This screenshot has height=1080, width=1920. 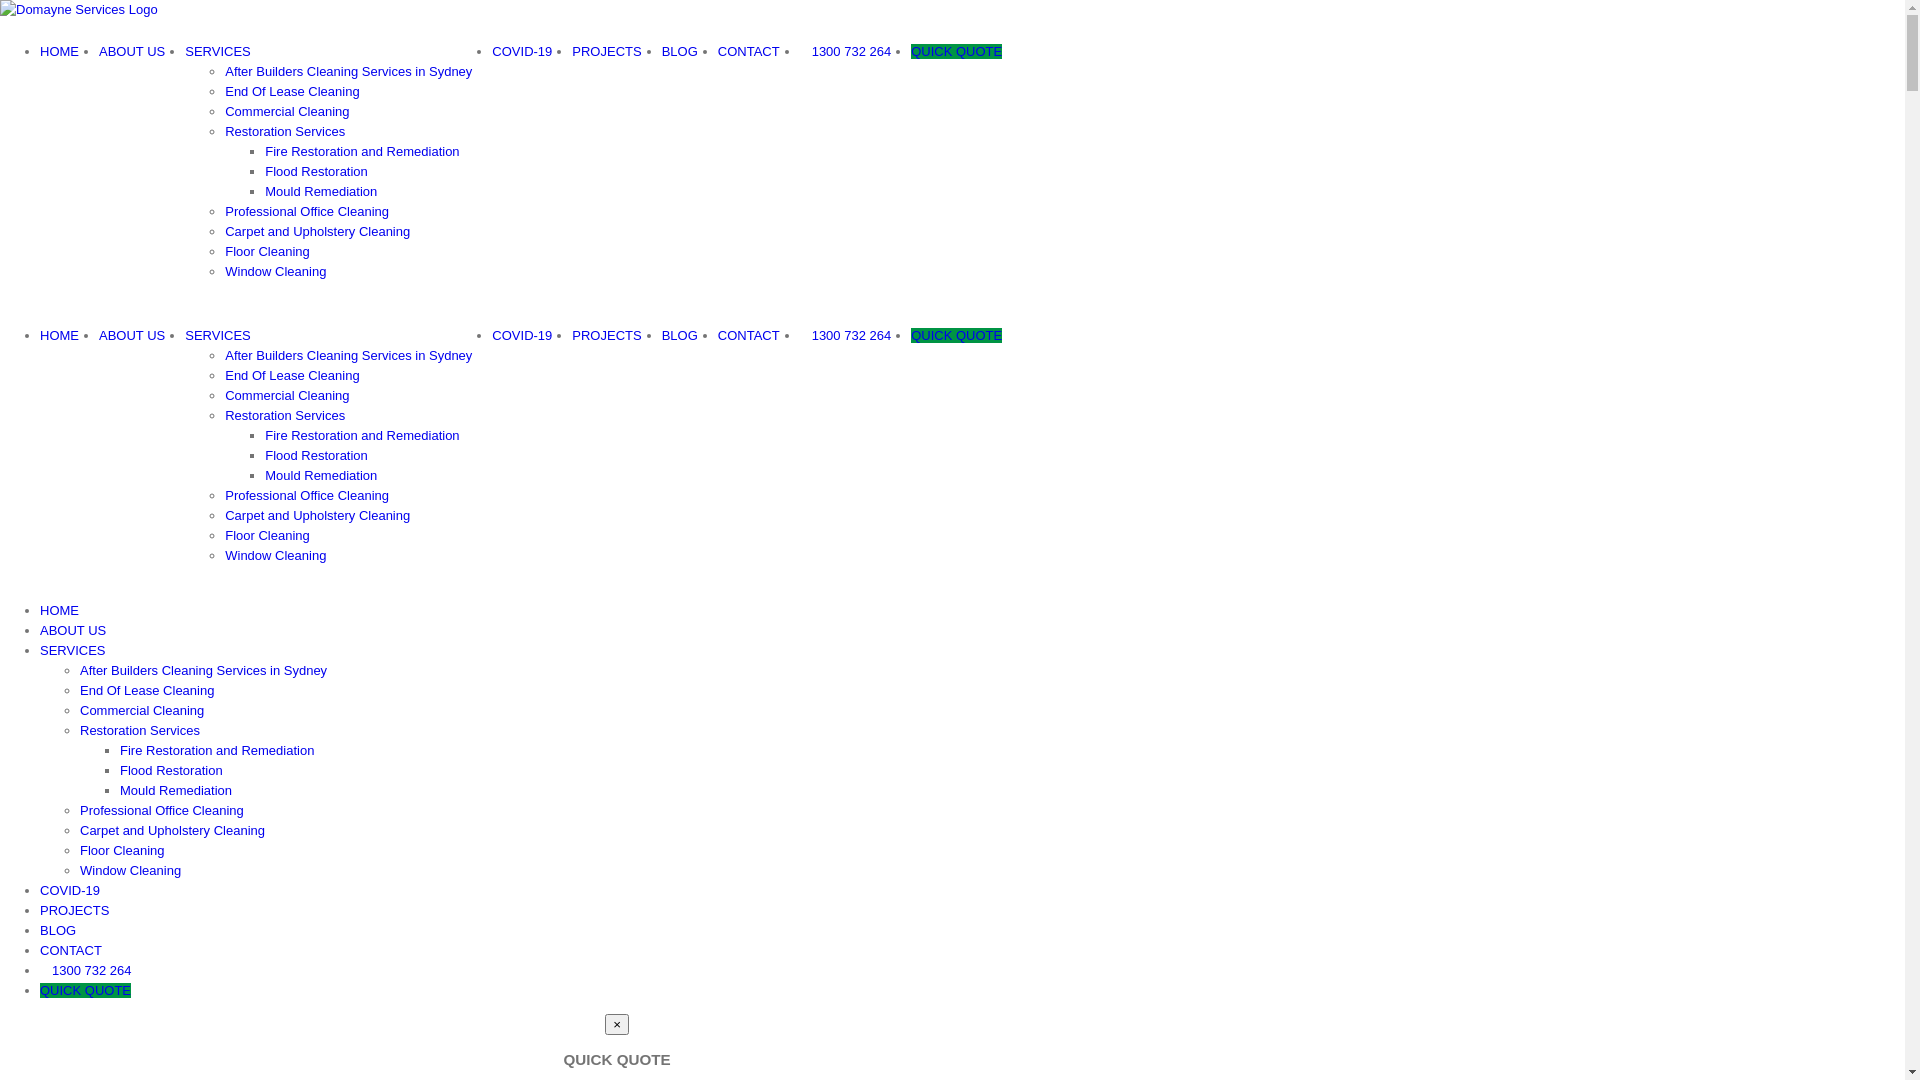 I want to click on Fire Restoration and Remediation, so click(x=217, y=750).